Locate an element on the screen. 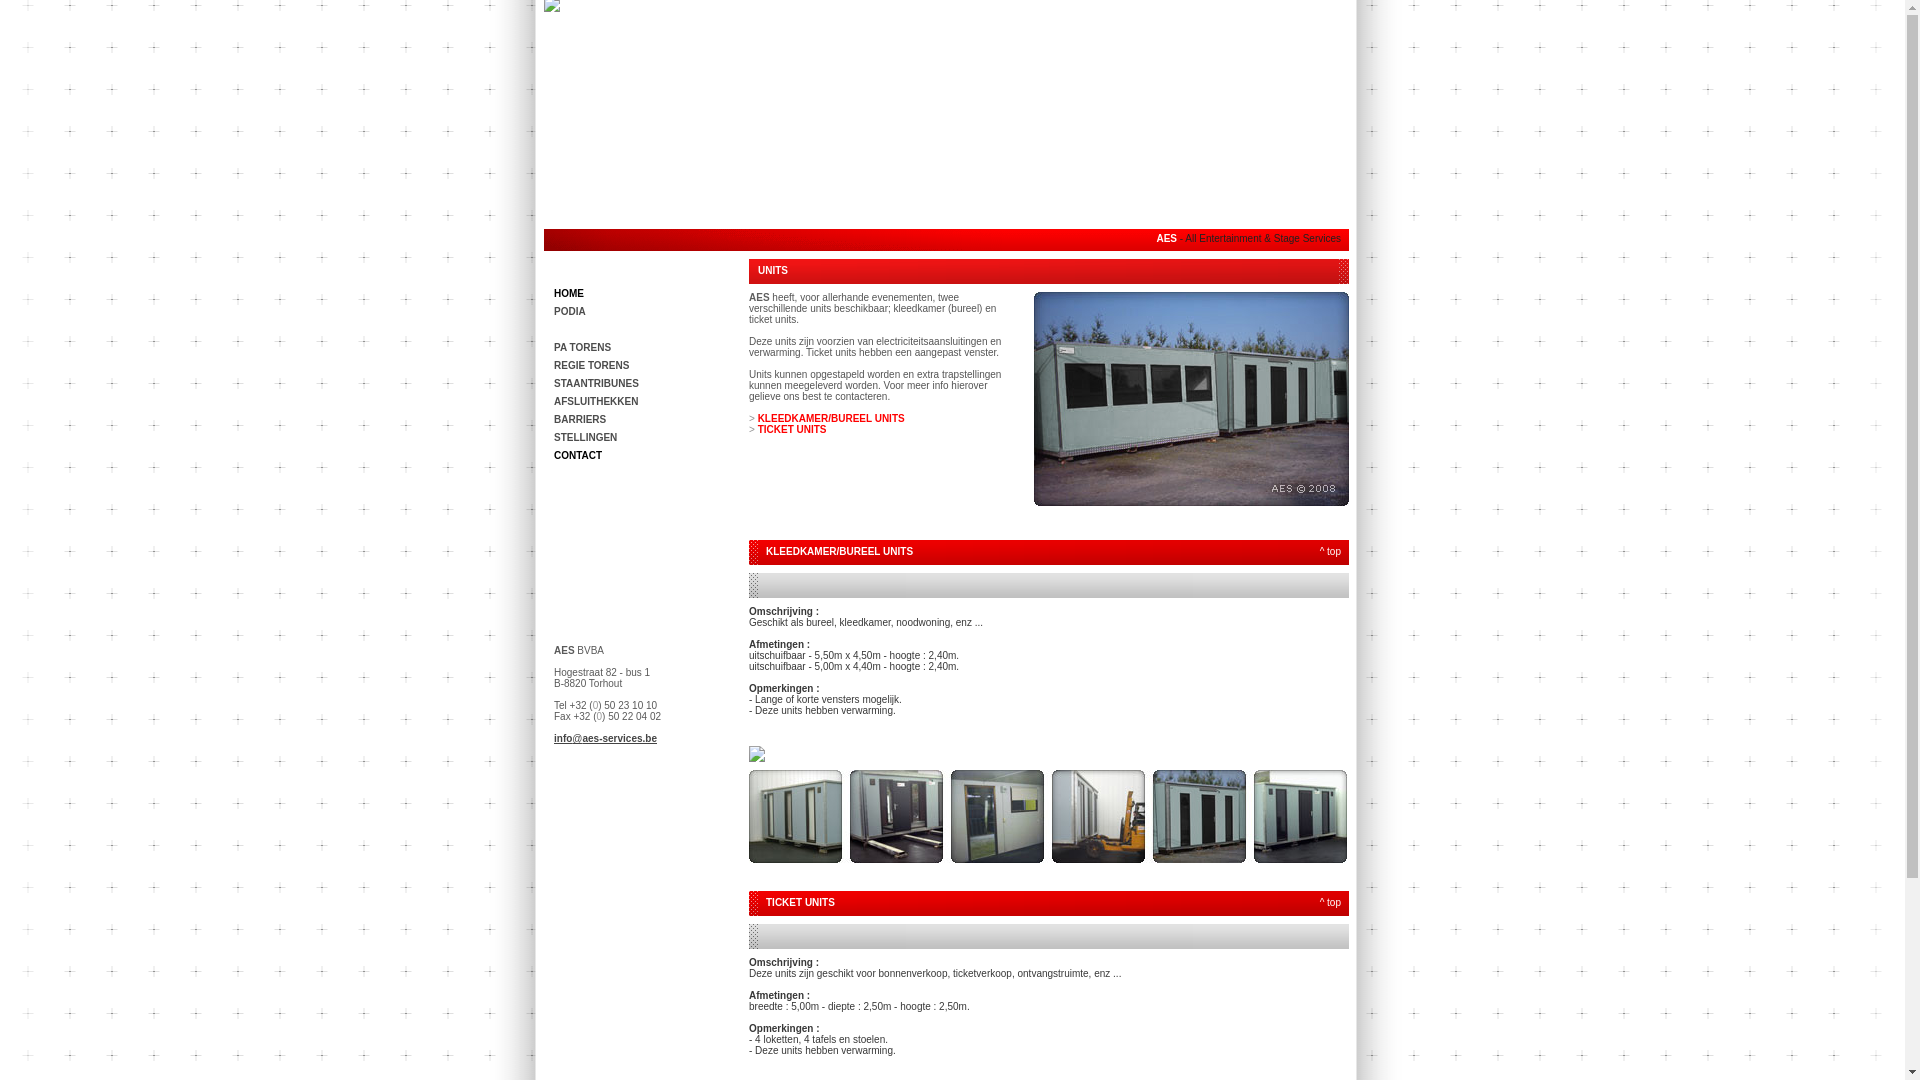 The width and height of the screenshot is (1920, 1080). info@aes-services.be is located at coordinates (606, 738).